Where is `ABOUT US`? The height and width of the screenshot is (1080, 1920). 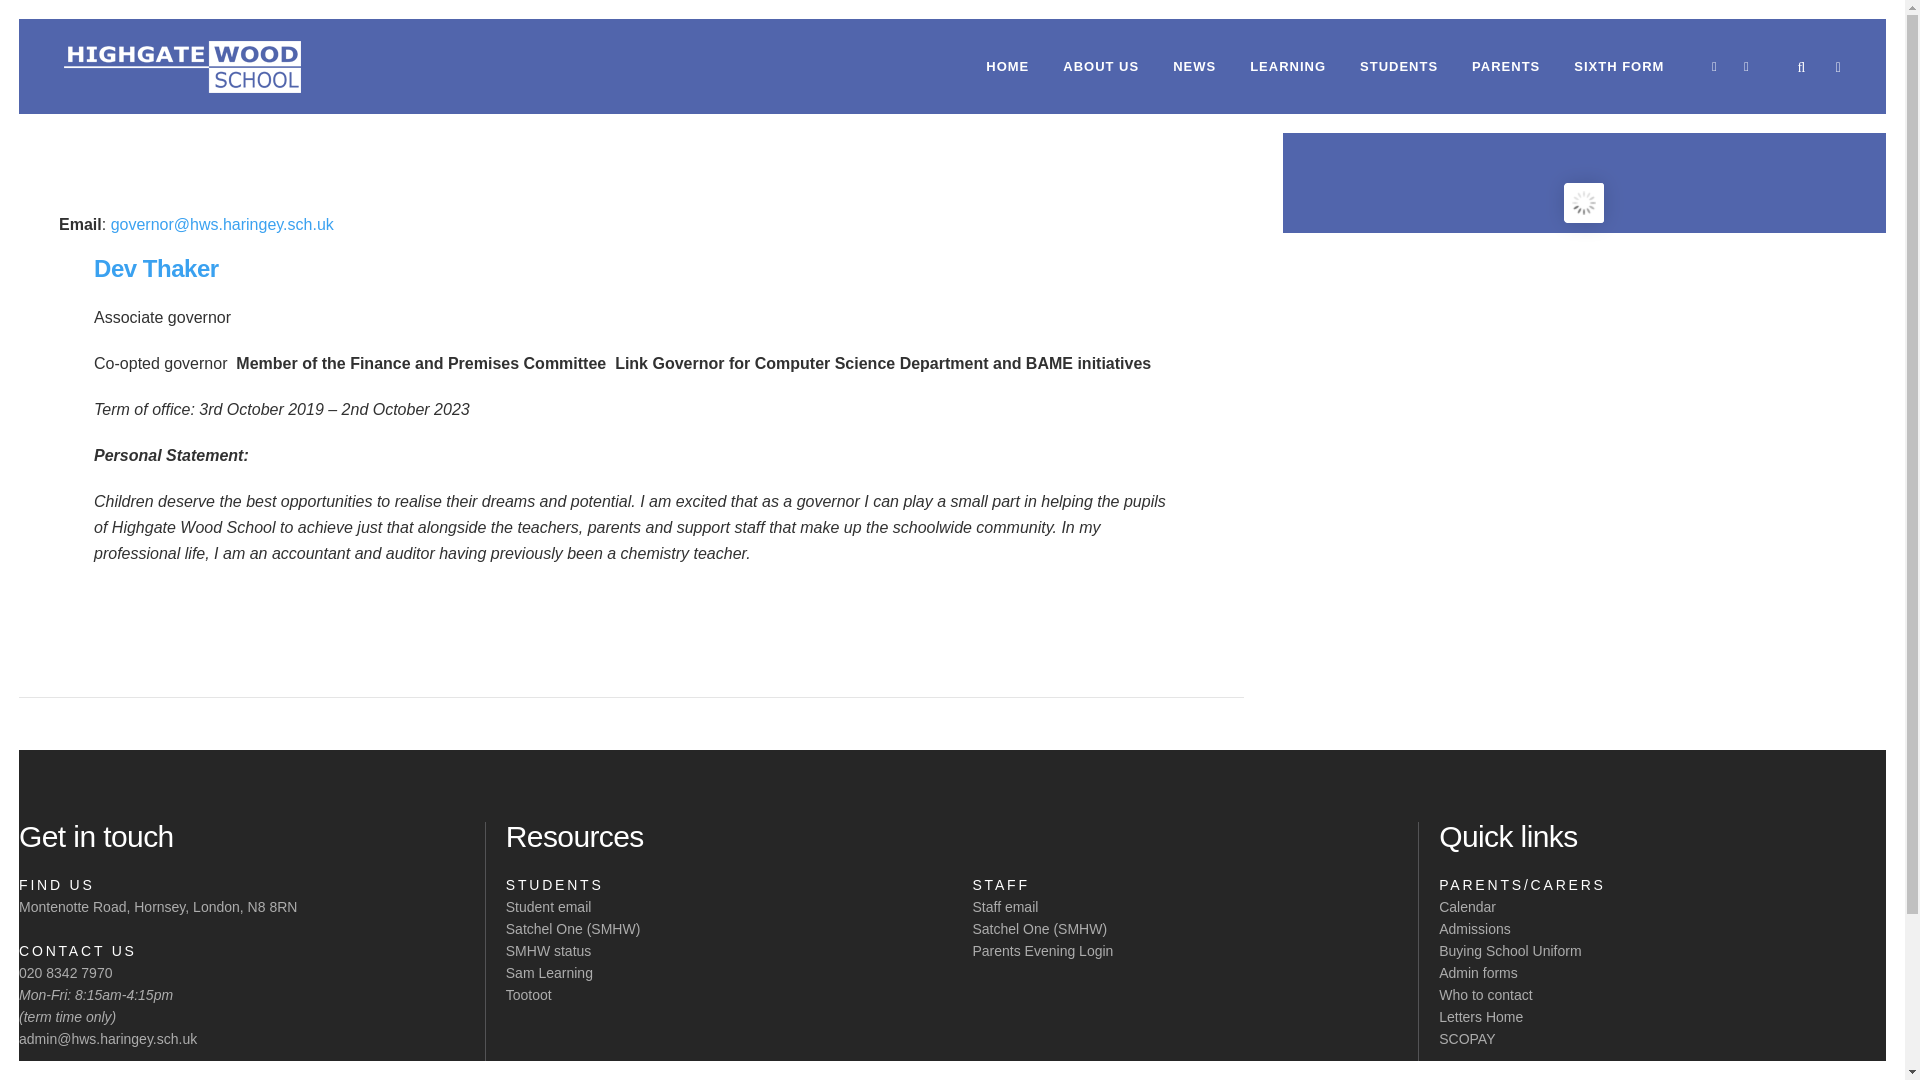
ABOUT US is located at coordinates (1100, 66).